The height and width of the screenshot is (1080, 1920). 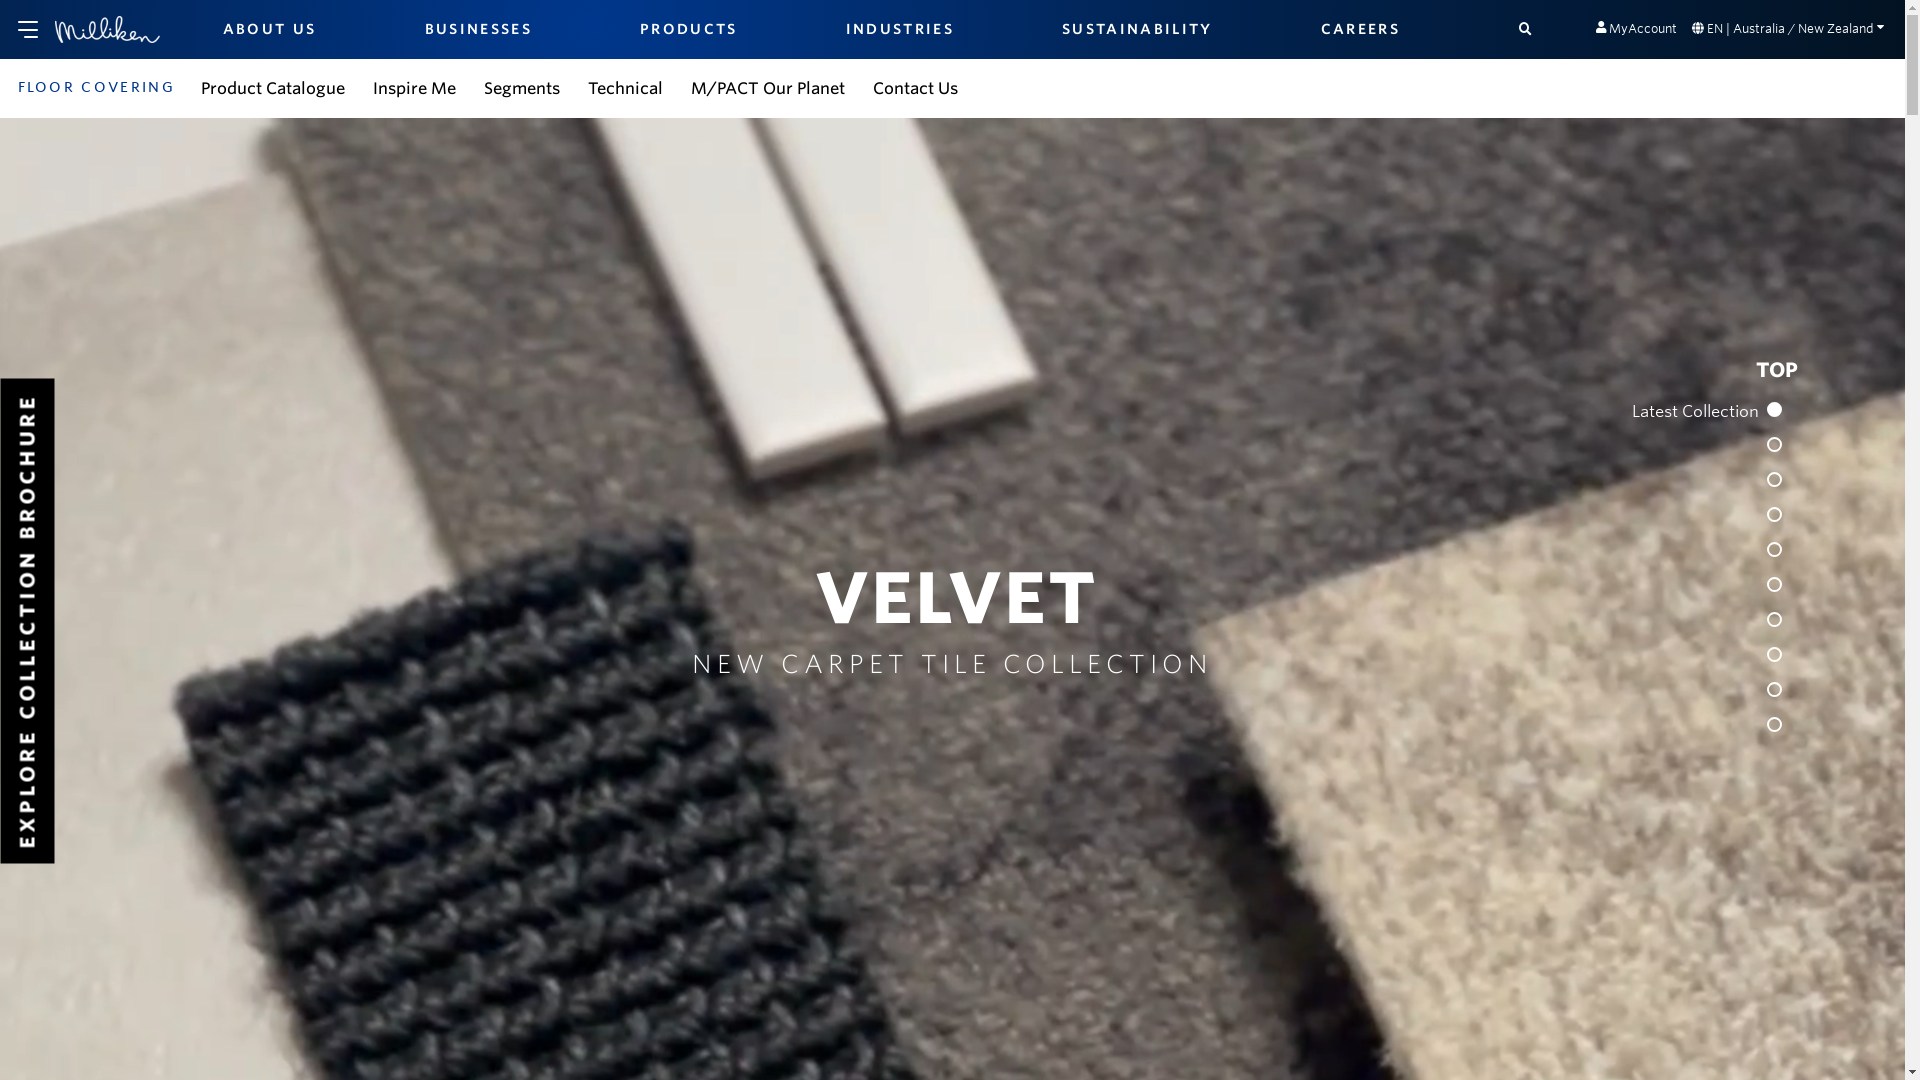 I want to click on SUSTAINABILITY, so click(x=1138, y=29).